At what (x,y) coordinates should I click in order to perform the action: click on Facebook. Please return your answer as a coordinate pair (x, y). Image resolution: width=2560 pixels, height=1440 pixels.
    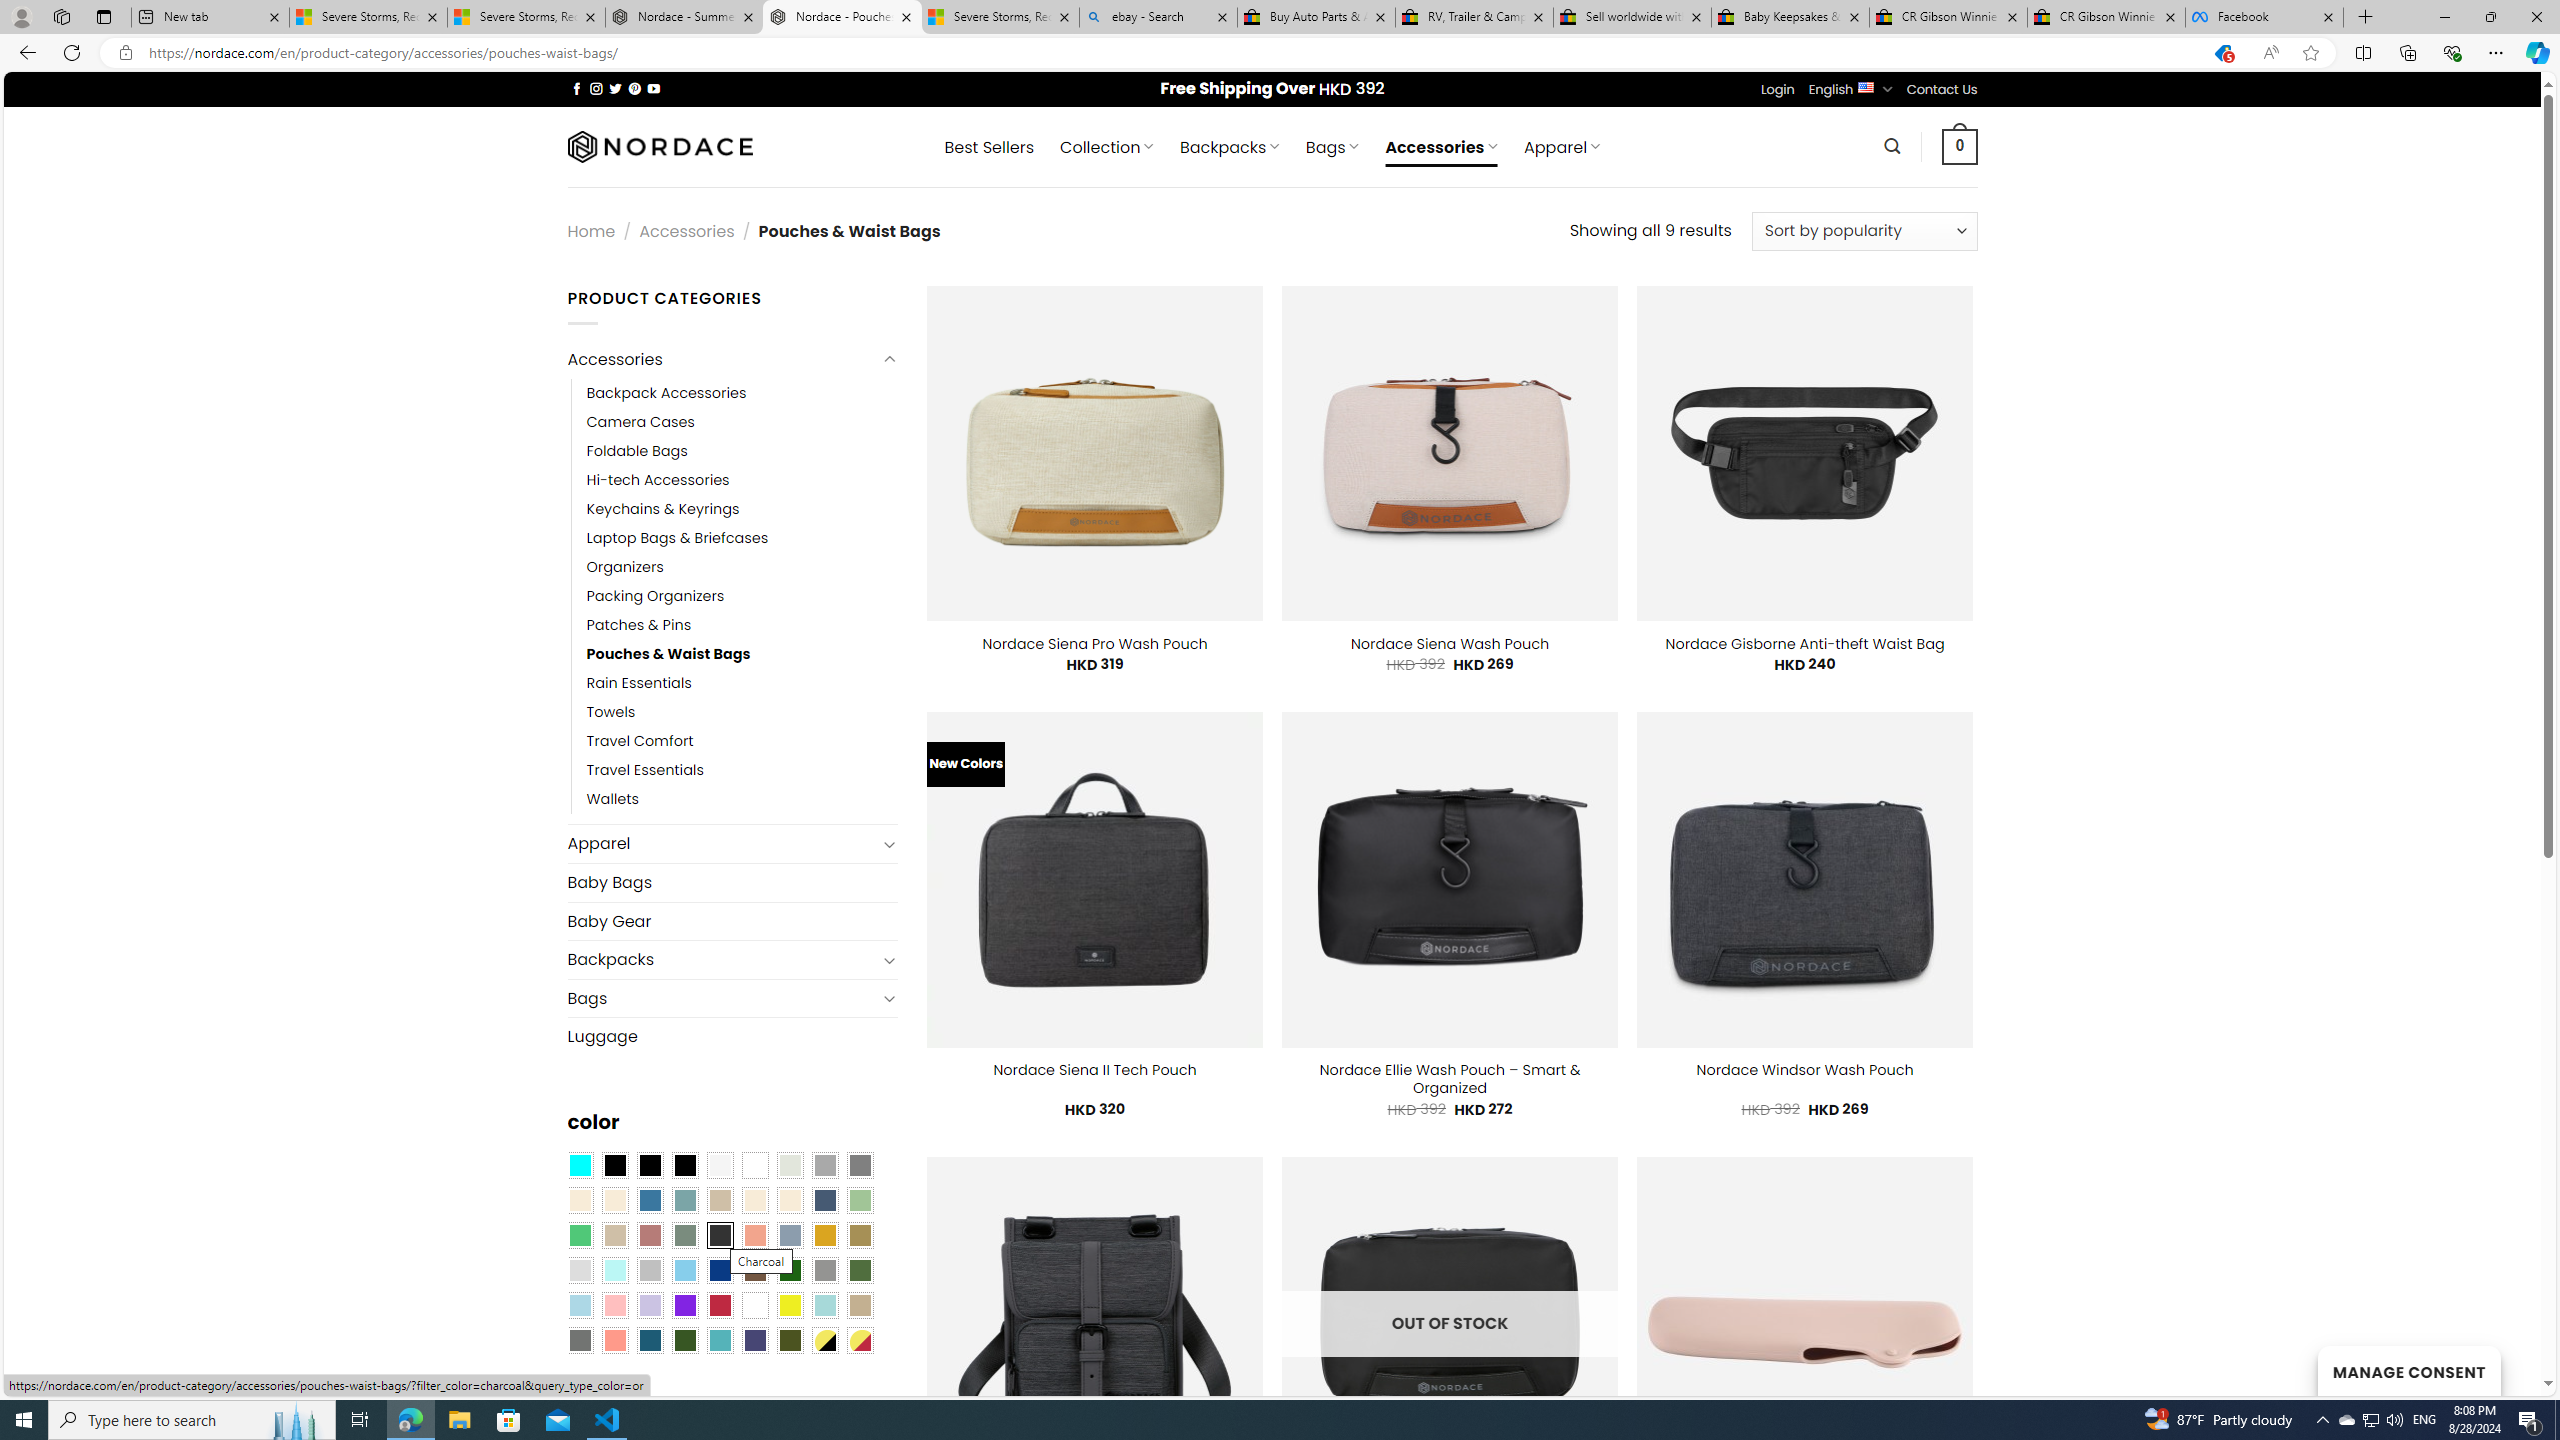
    Looking at the image, I should click on (2264, 17).